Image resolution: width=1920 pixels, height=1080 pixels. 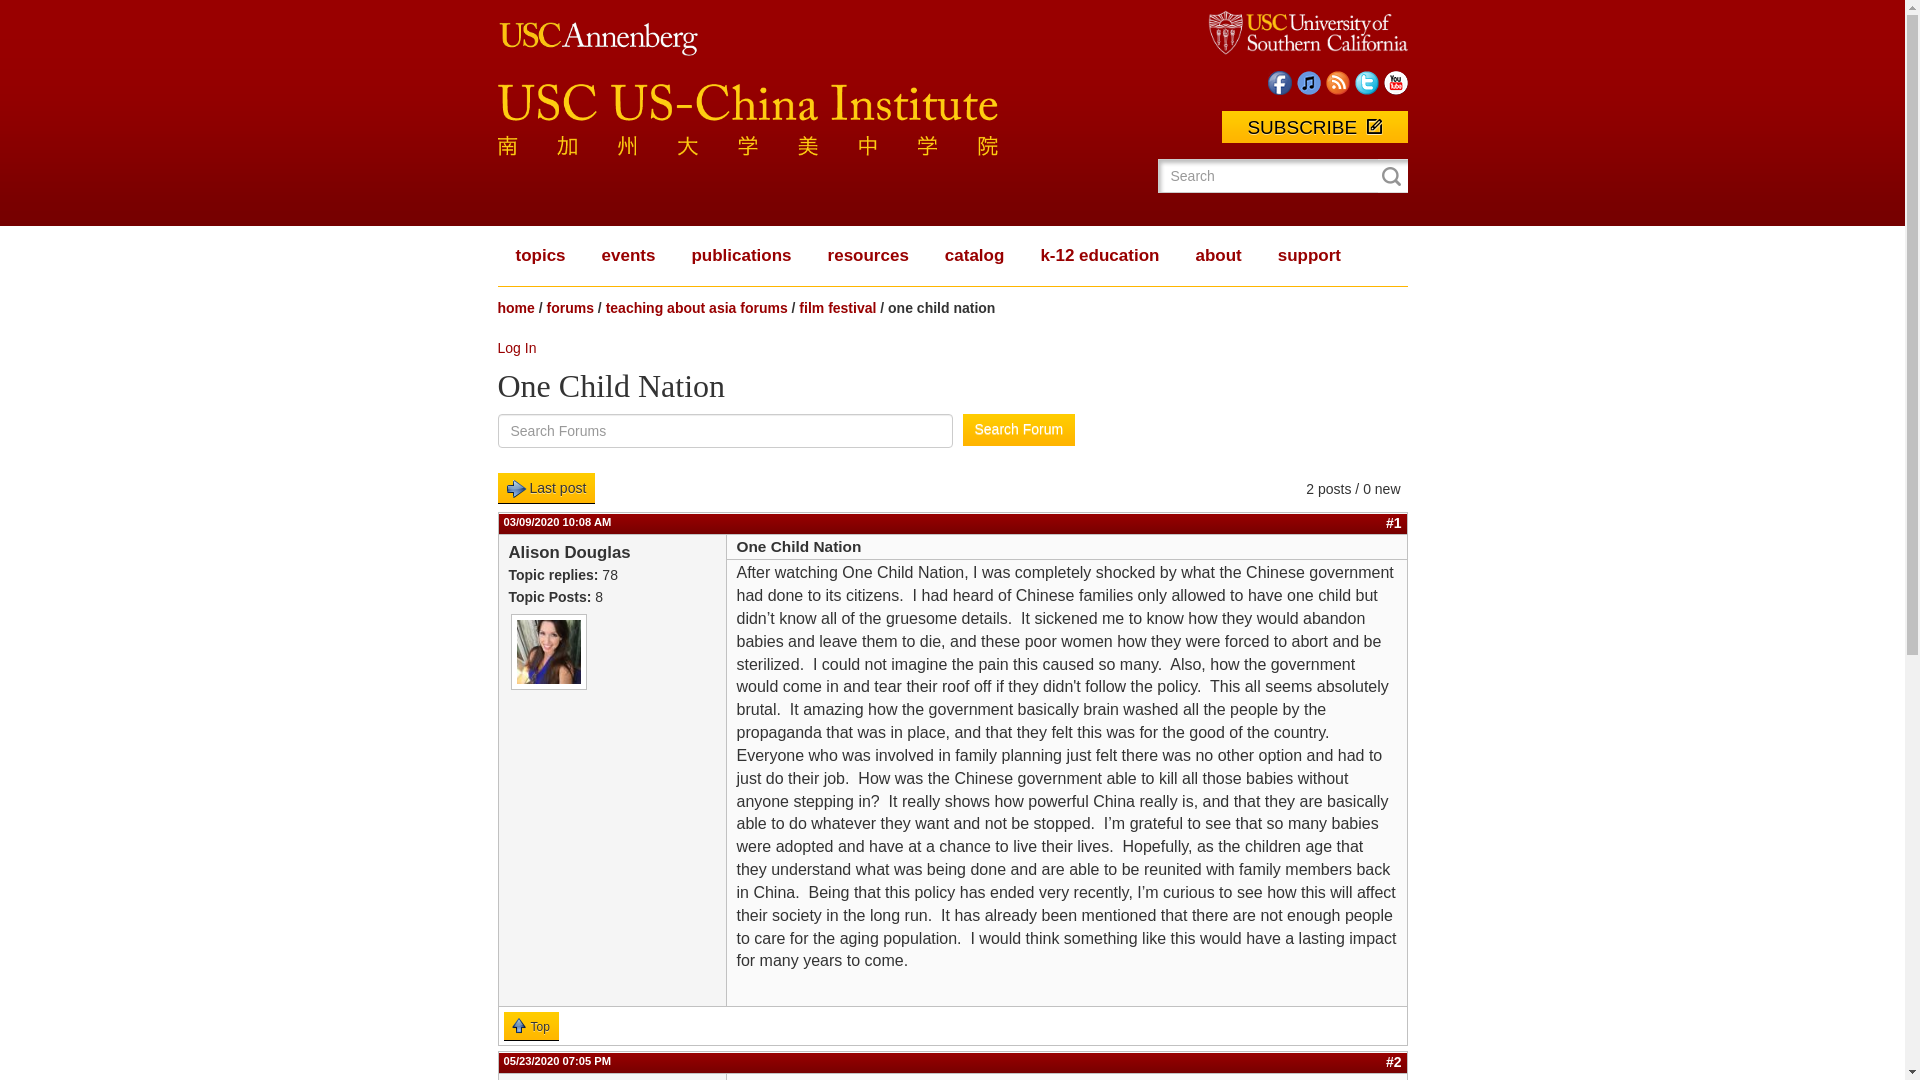 I want to click on Enter the terms you wish to search for., so click(x=1275, y=176).